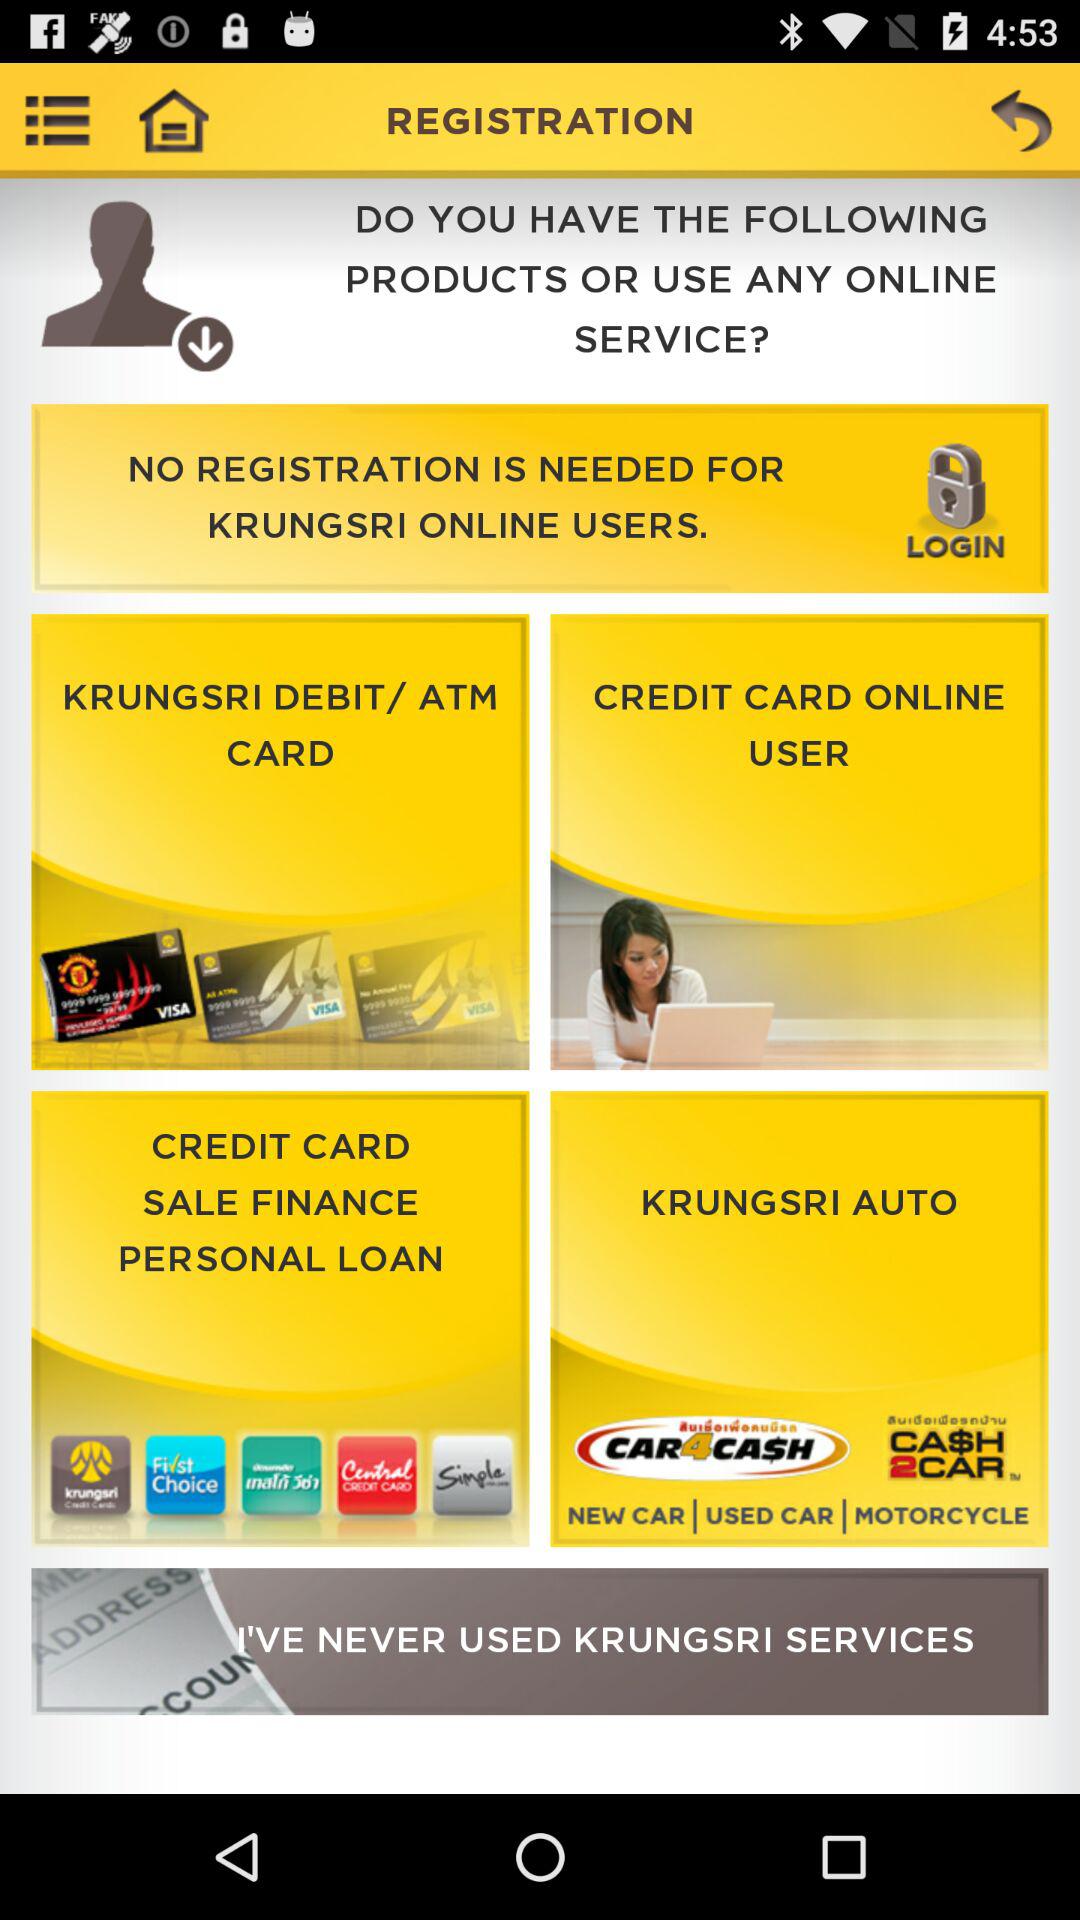 This screenshot has width=1080, height=1920. I want to click on tab to go home page toggle to home page, so click(173, 120).